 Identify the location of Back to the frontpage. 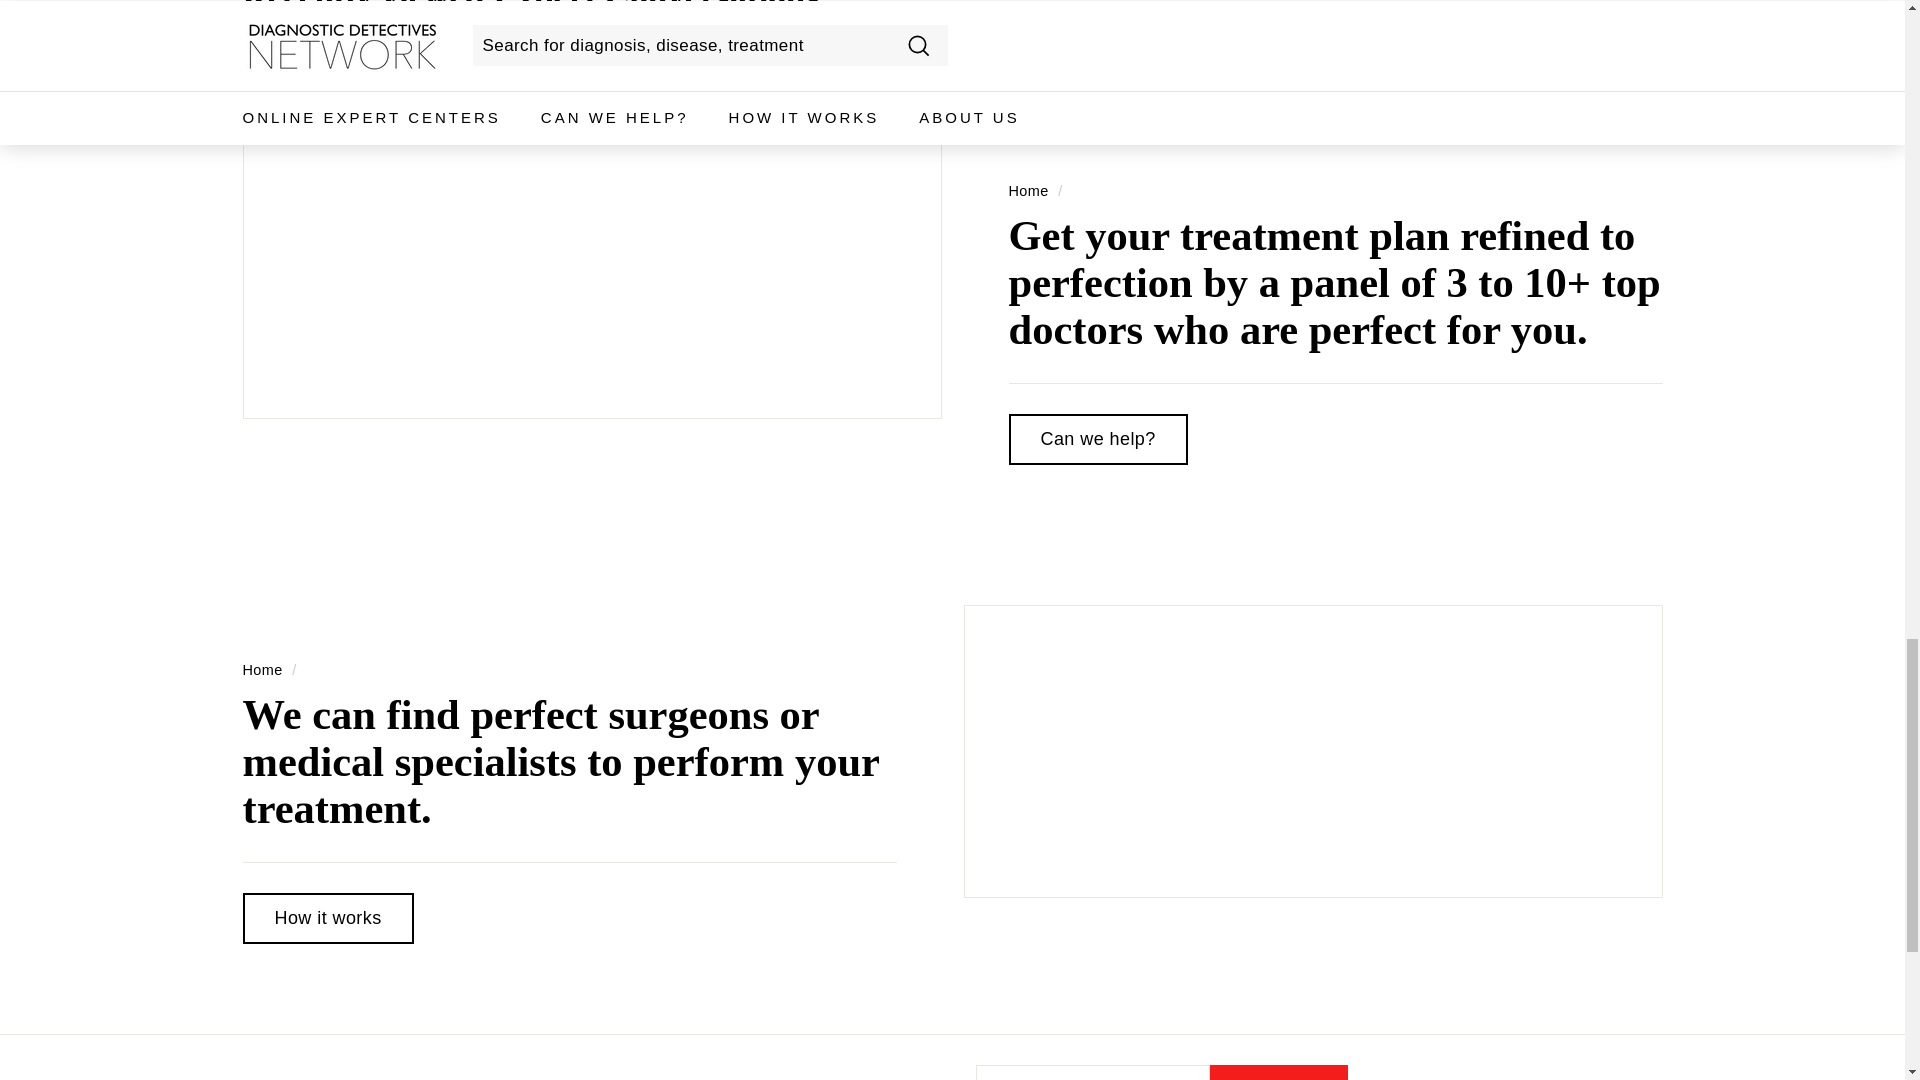
(1028, 190).